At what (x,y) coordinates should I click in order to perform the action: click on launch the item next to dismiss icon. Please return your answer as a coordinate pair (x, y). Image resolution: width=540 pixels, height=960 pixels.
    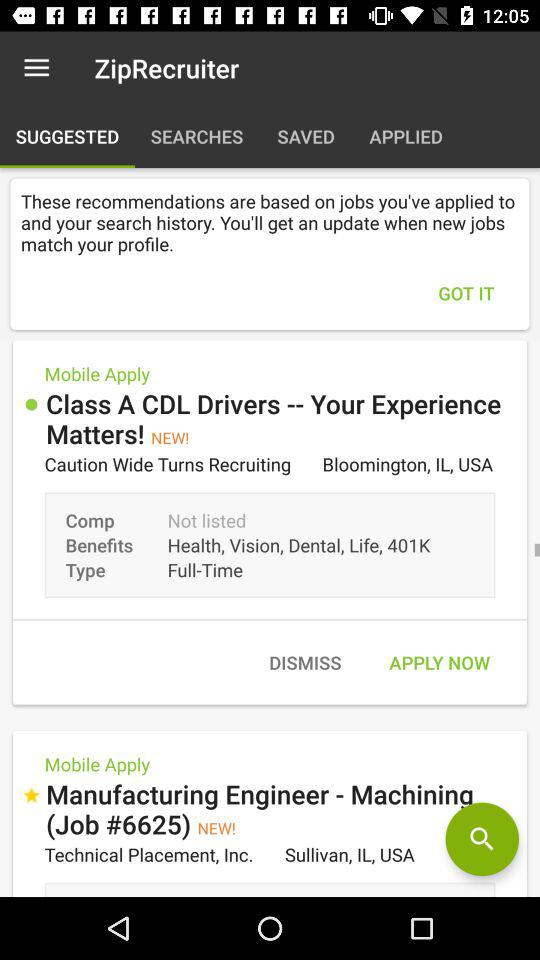
    Looking at the image, I should click on (439, 662).